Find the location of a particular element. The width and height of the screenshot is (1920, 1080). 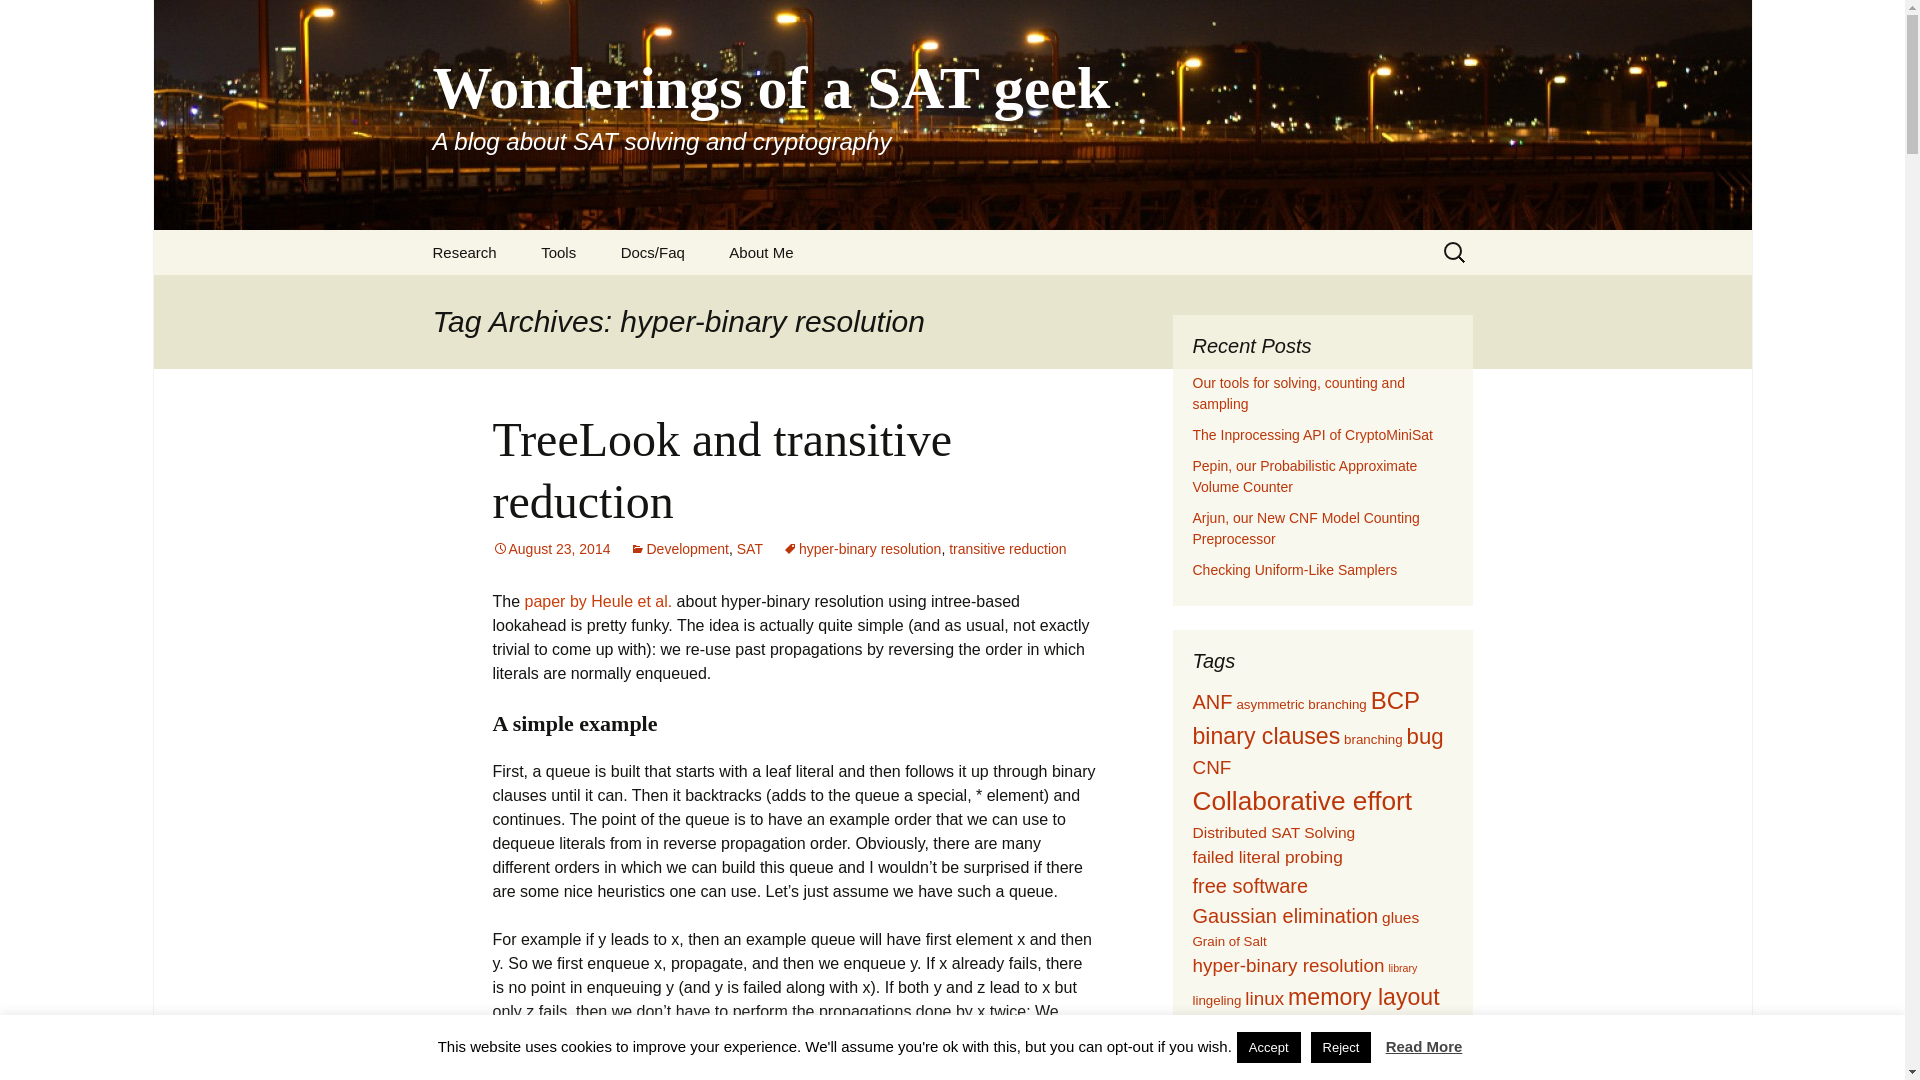

Permalink to TreeLook and transitive reduction is located at coordinates (550, 549).